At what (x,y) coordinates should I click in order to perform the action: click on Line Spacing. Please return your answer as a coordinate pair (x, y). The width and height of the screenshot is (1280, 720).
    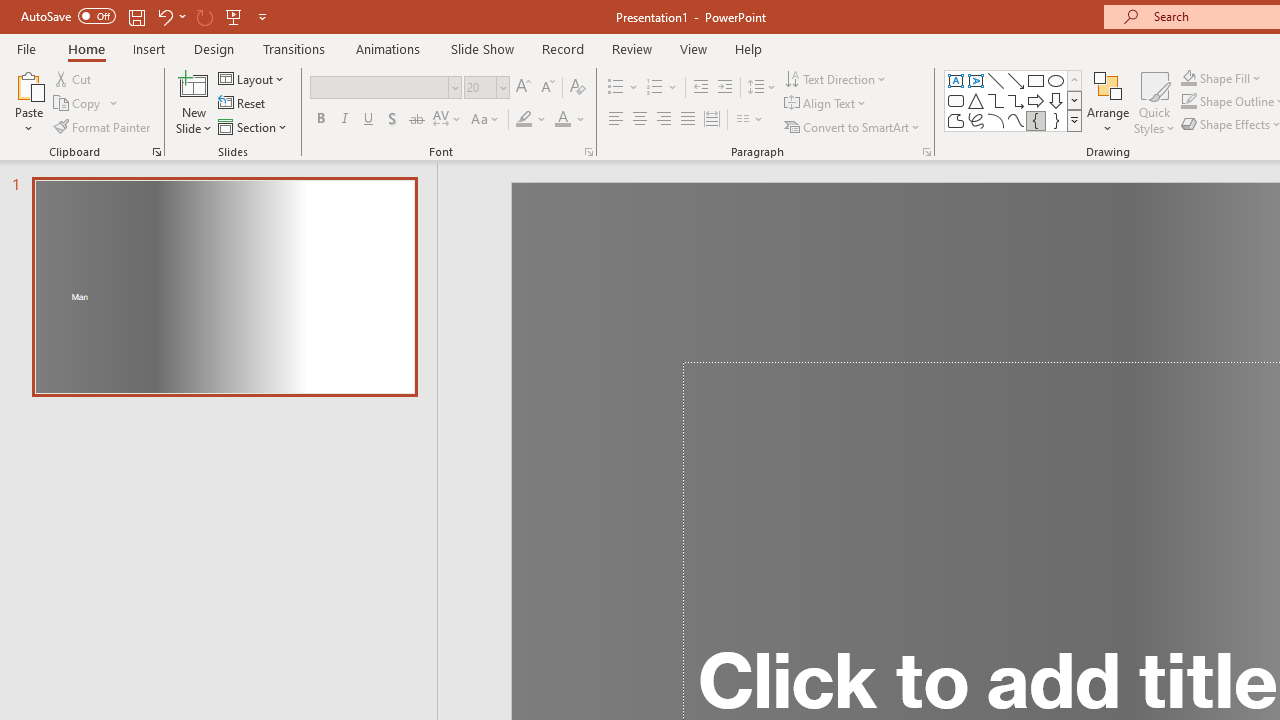
    Looking at the image, I should click on (762, 88).